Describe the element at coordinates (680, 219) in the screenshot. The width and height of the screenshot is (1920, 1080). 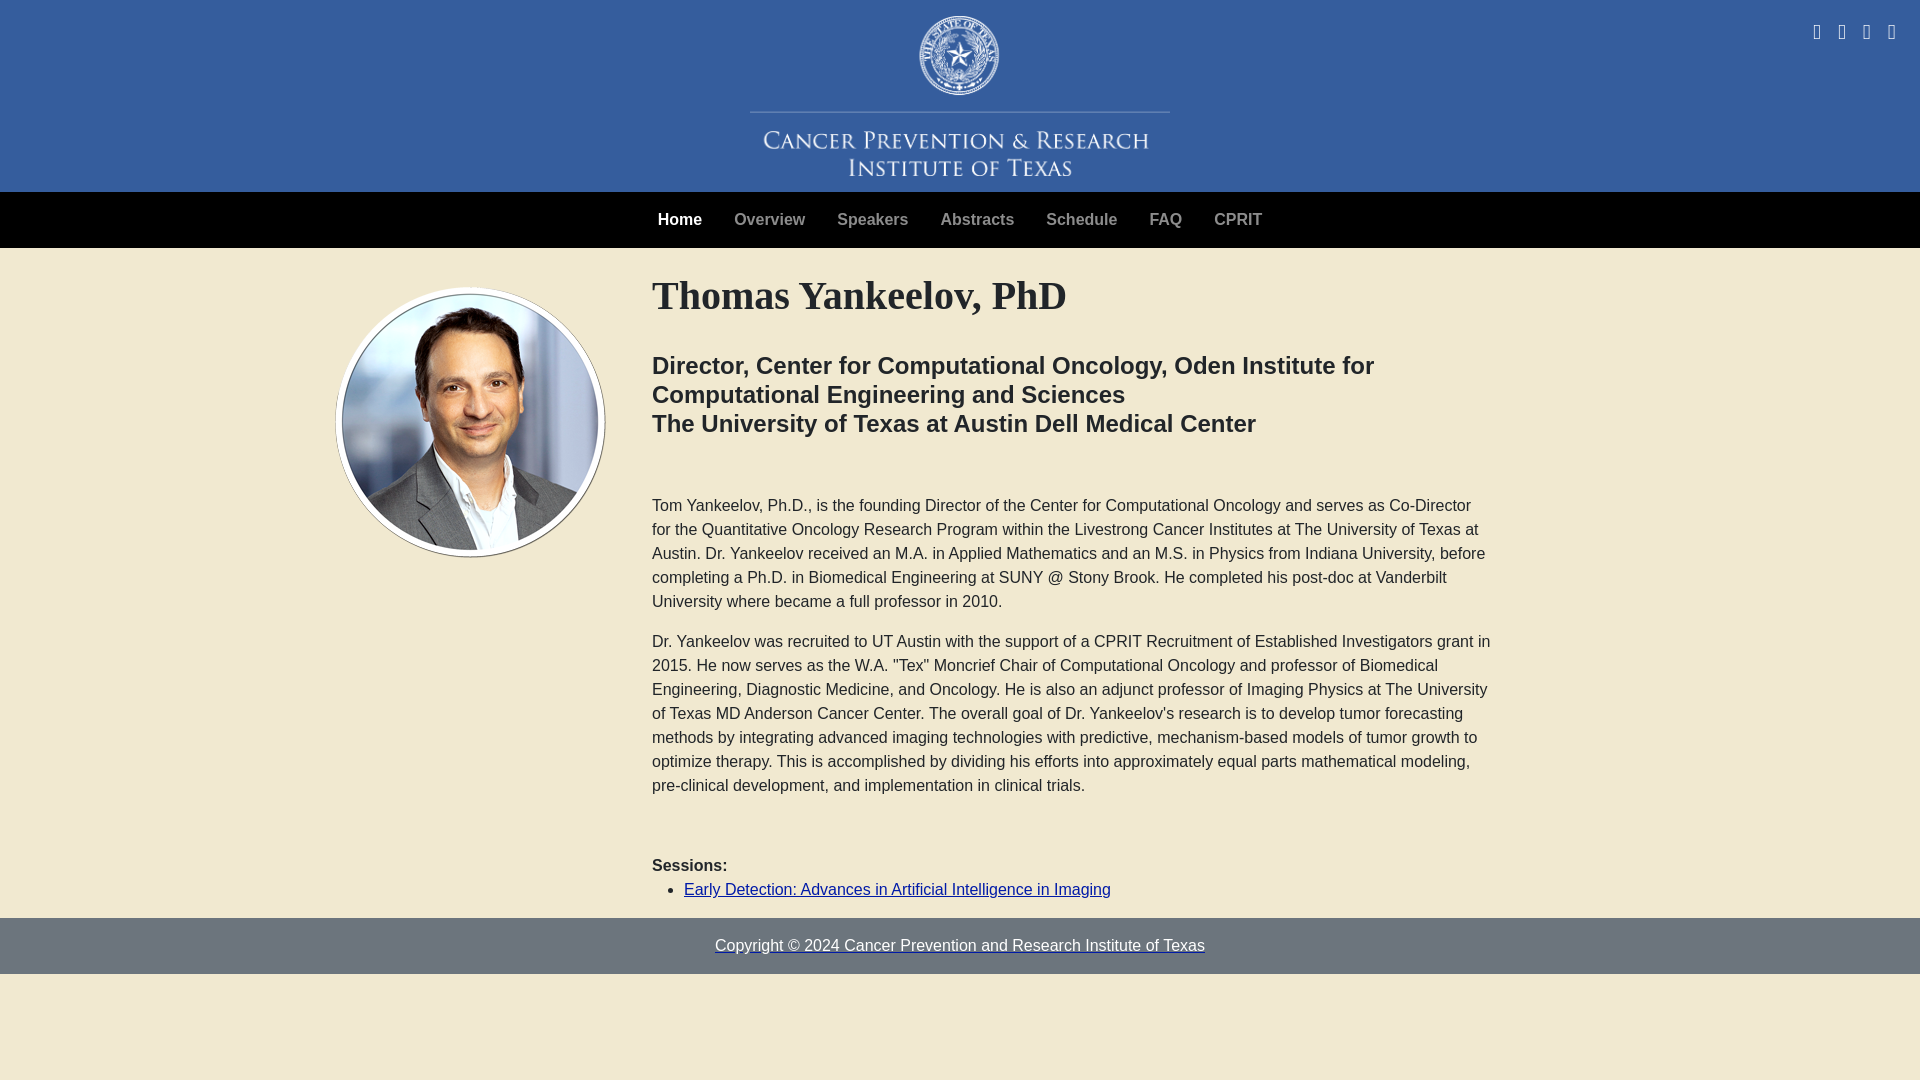
I see `Home` at that location.